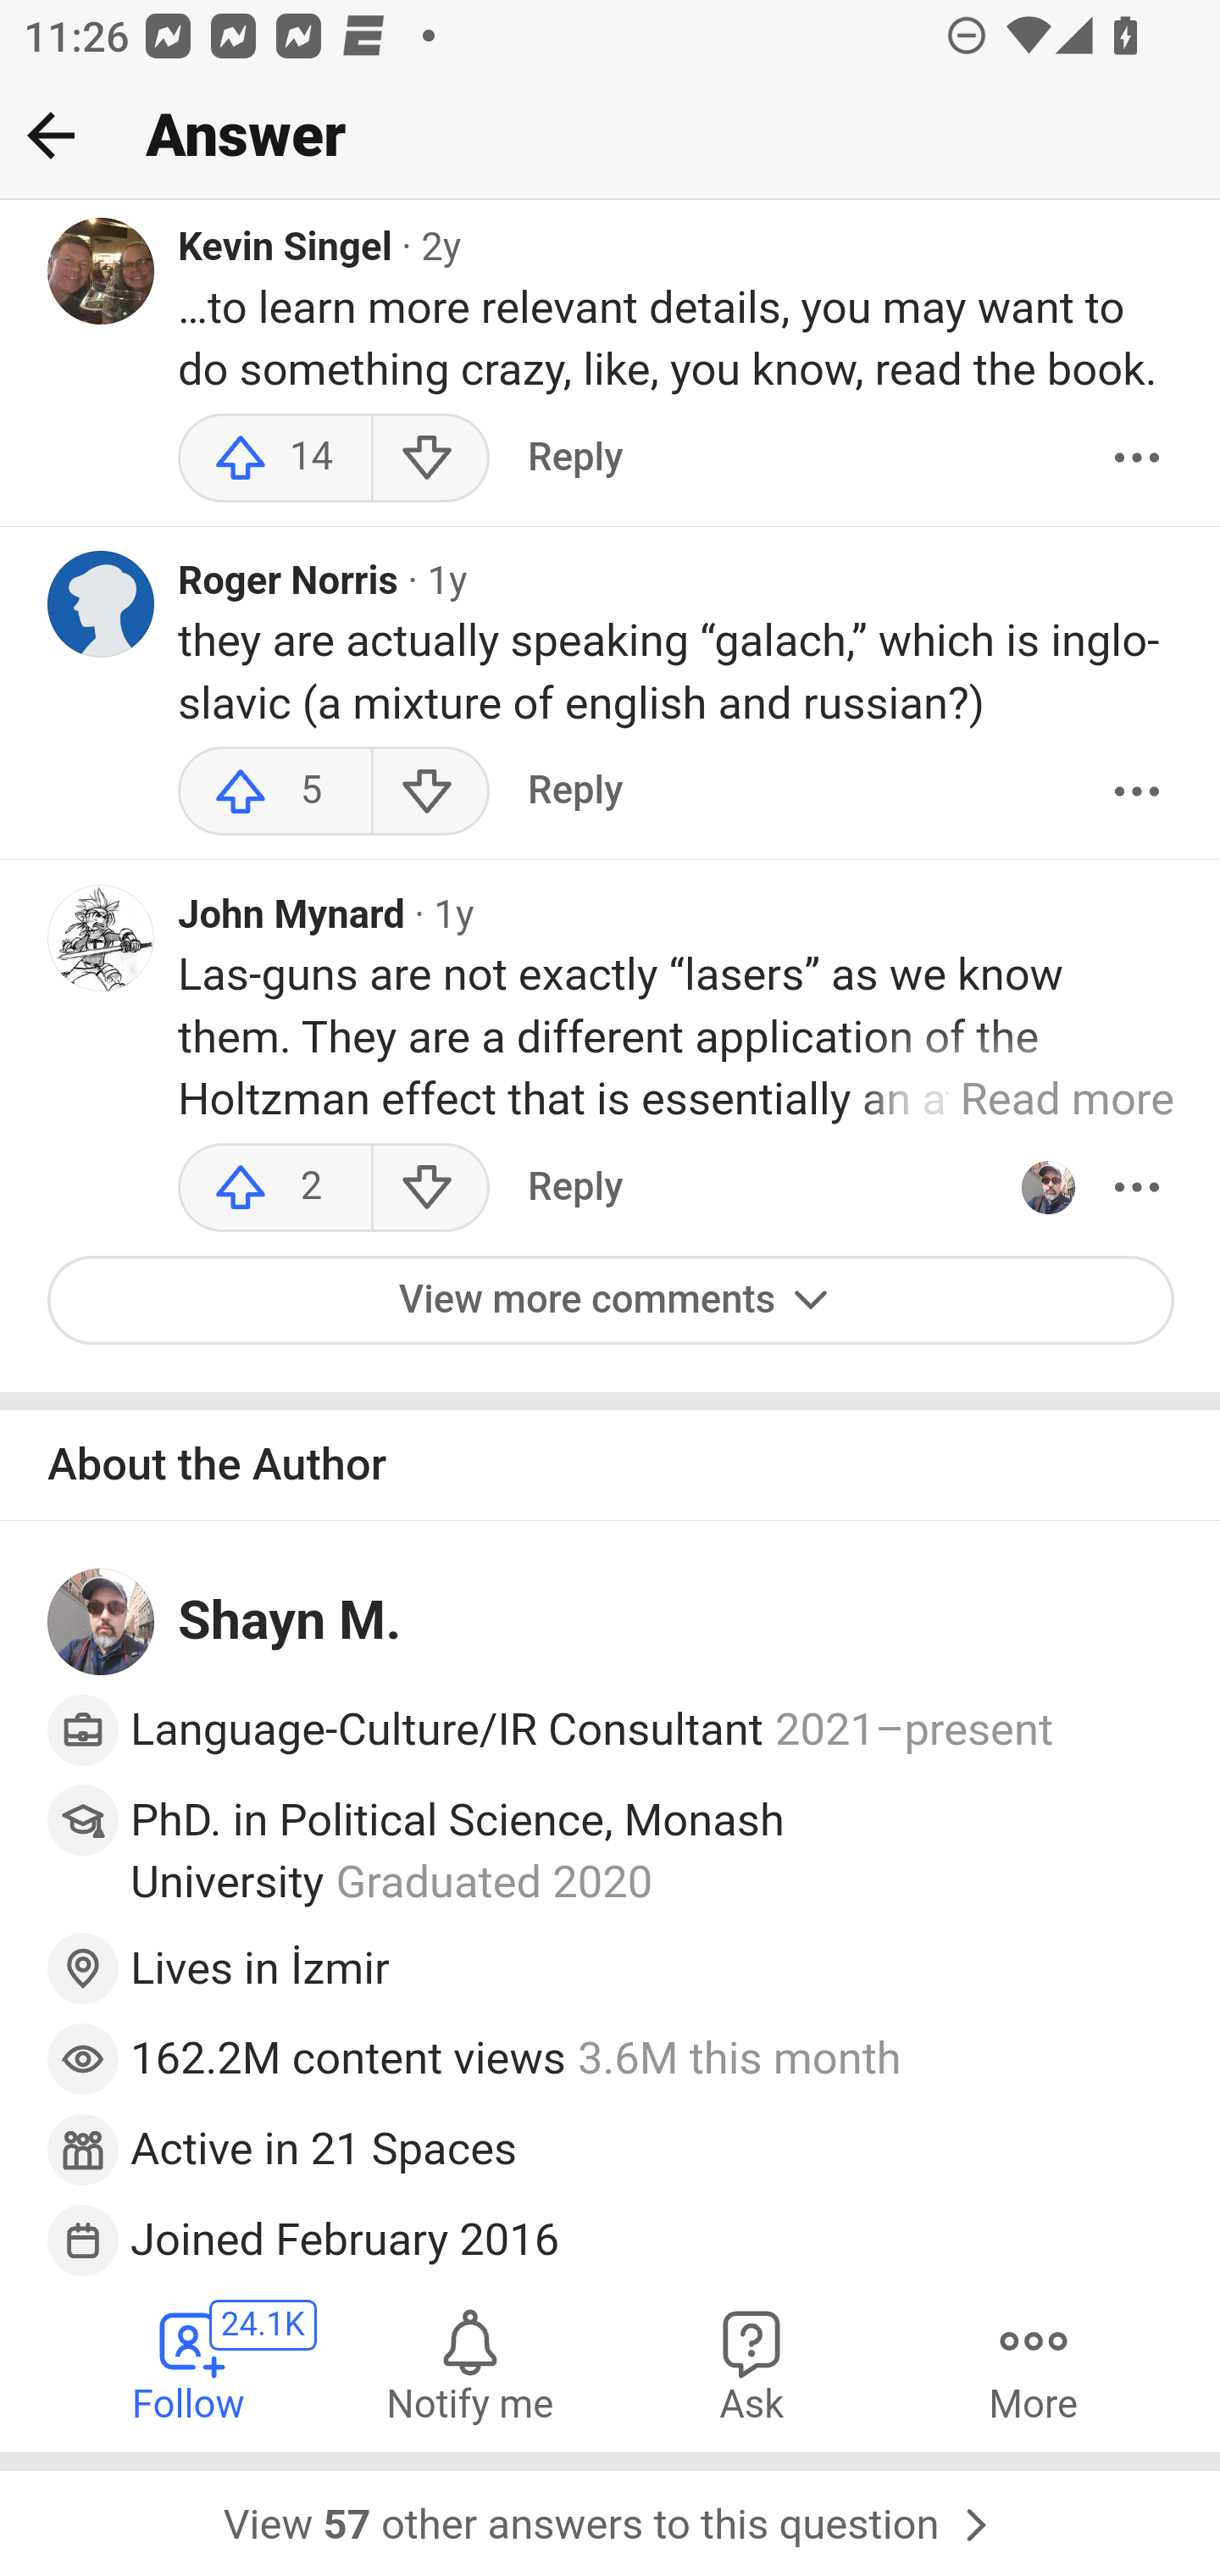 Image resolution: width=1220 pixels, height=2576 pixels. What do you see at coordinates (102, 607) in the screenshot?
I see `Profile photo for Roger Norris` at bounding box center [102, 607].